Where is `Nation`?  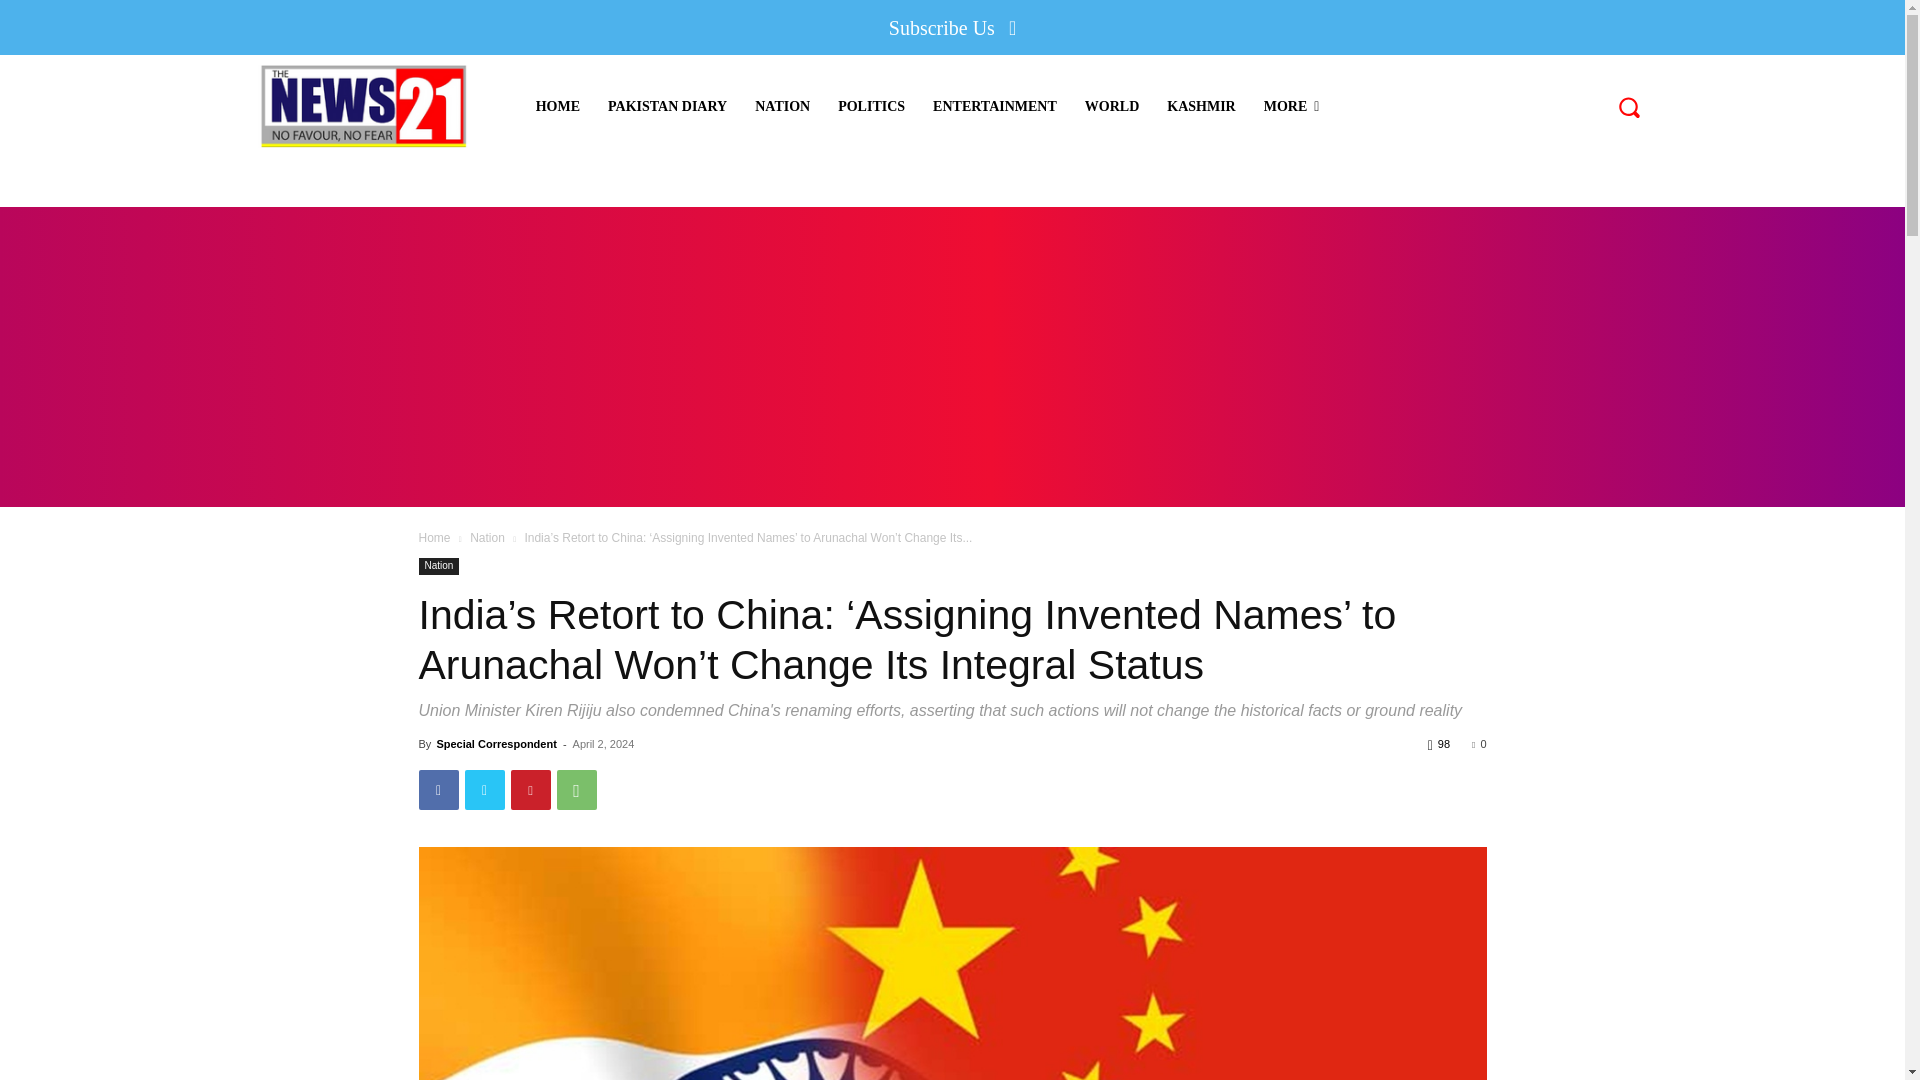
Nation is located at coordinates (487, 538).